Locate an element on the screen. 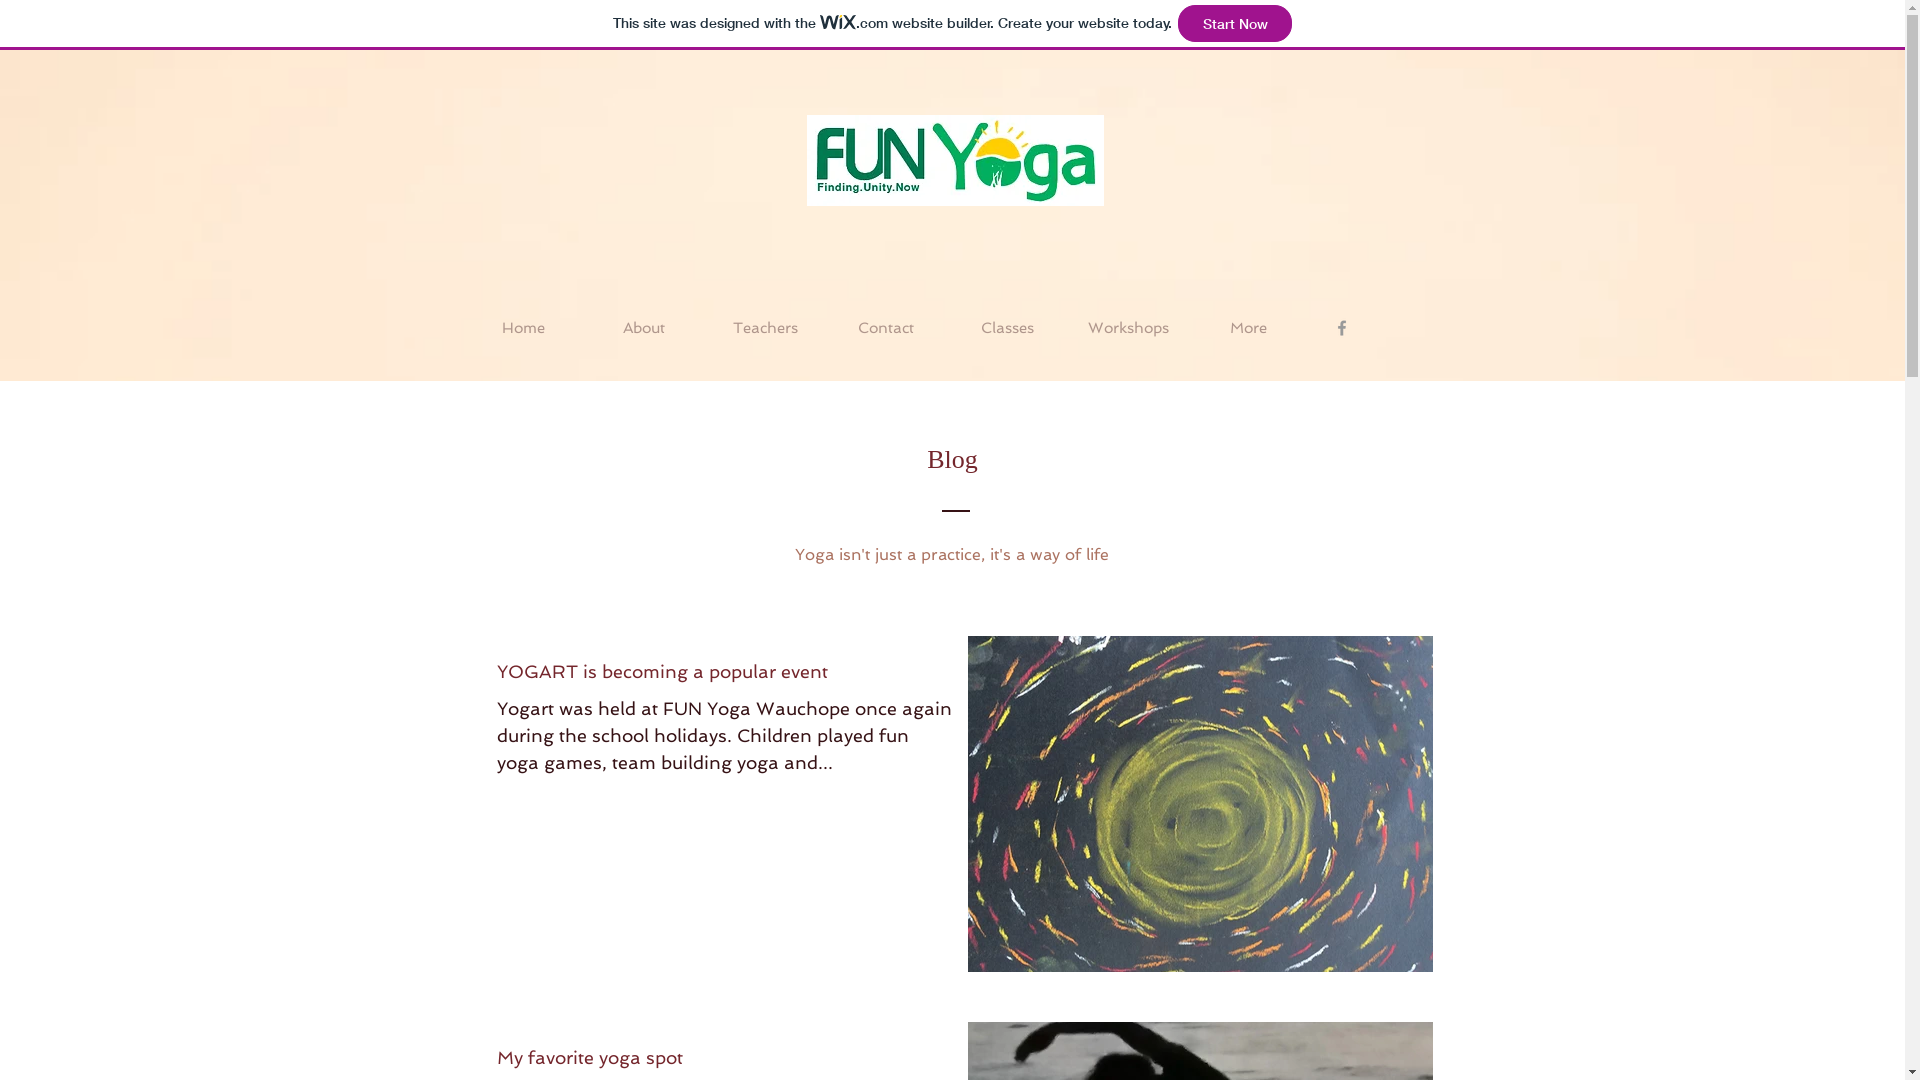 This screenshot has height=1080, width=1920. Contact is located at coordinates (886, 328).